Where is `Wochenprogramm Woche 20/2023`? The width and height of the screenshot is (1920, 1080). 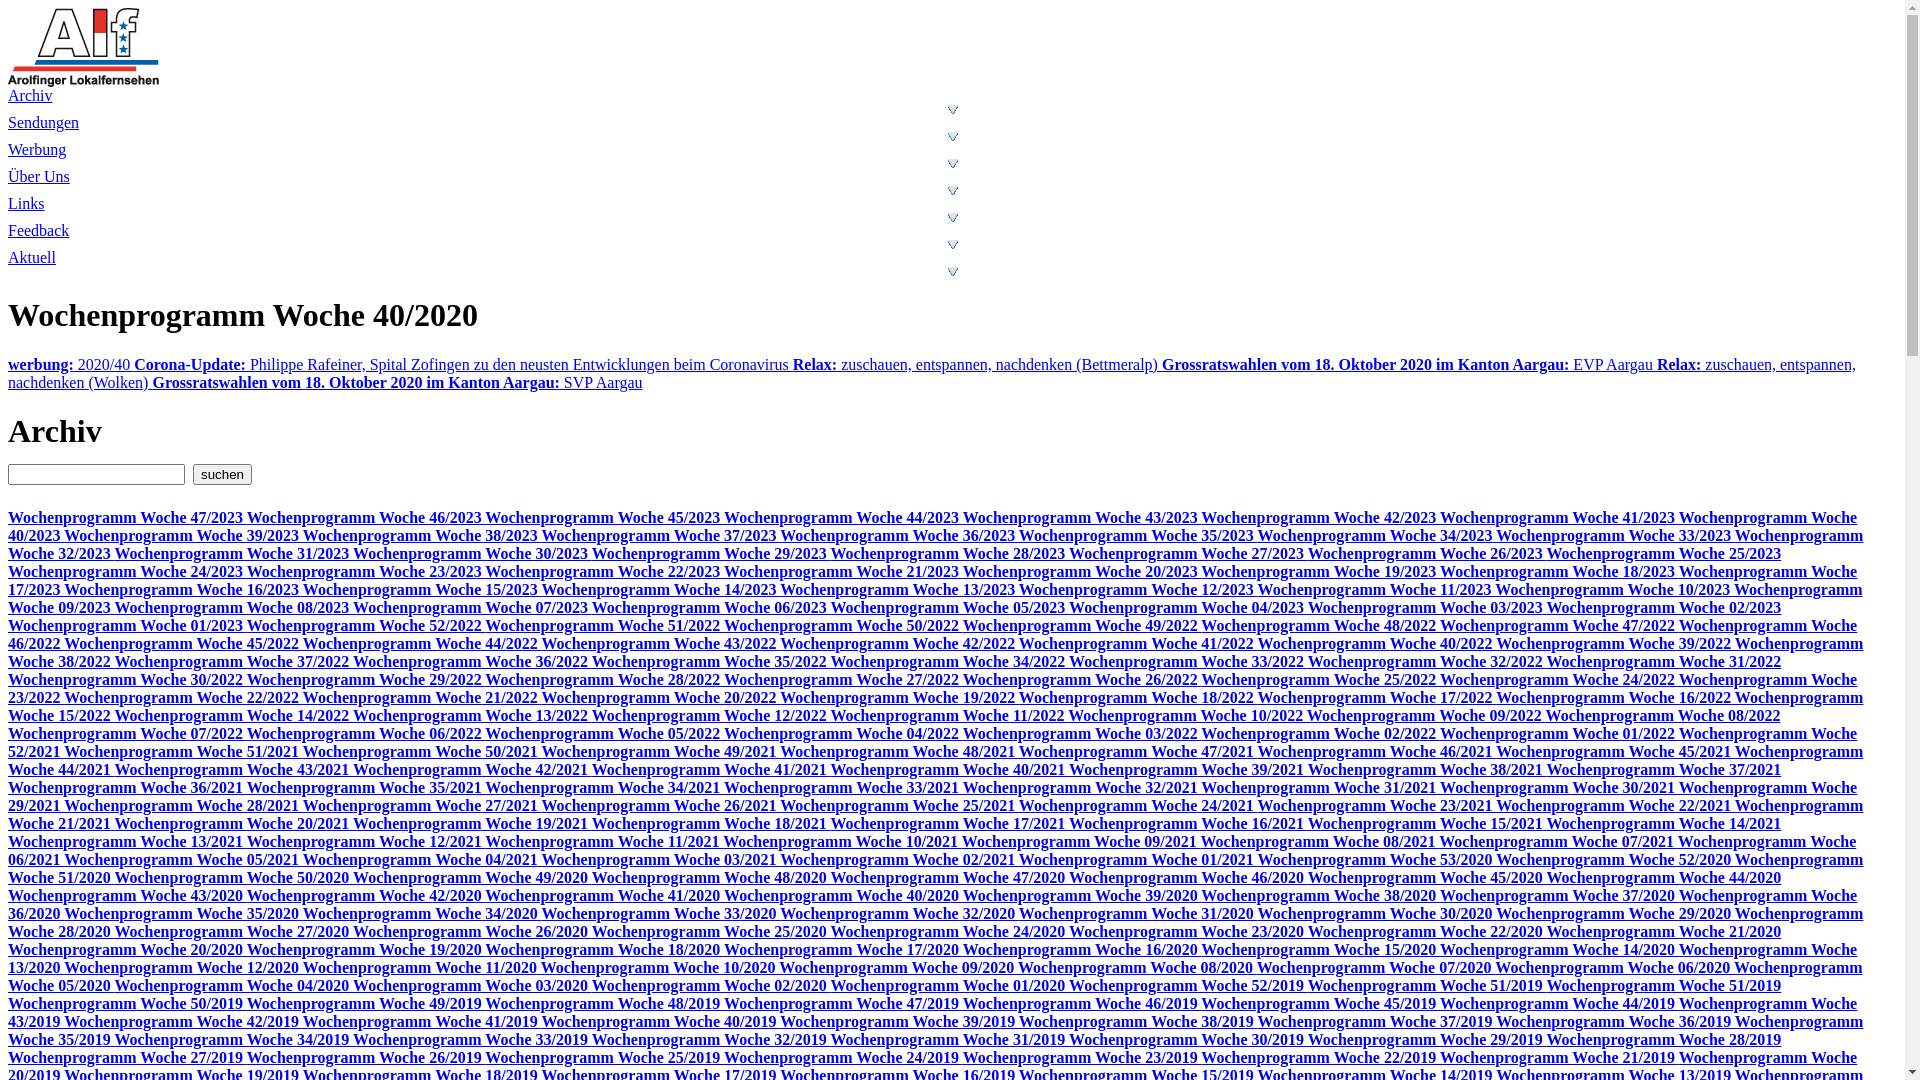 Wochenprogramm Woche 20/2023 is located at coordinates (1082, 572).